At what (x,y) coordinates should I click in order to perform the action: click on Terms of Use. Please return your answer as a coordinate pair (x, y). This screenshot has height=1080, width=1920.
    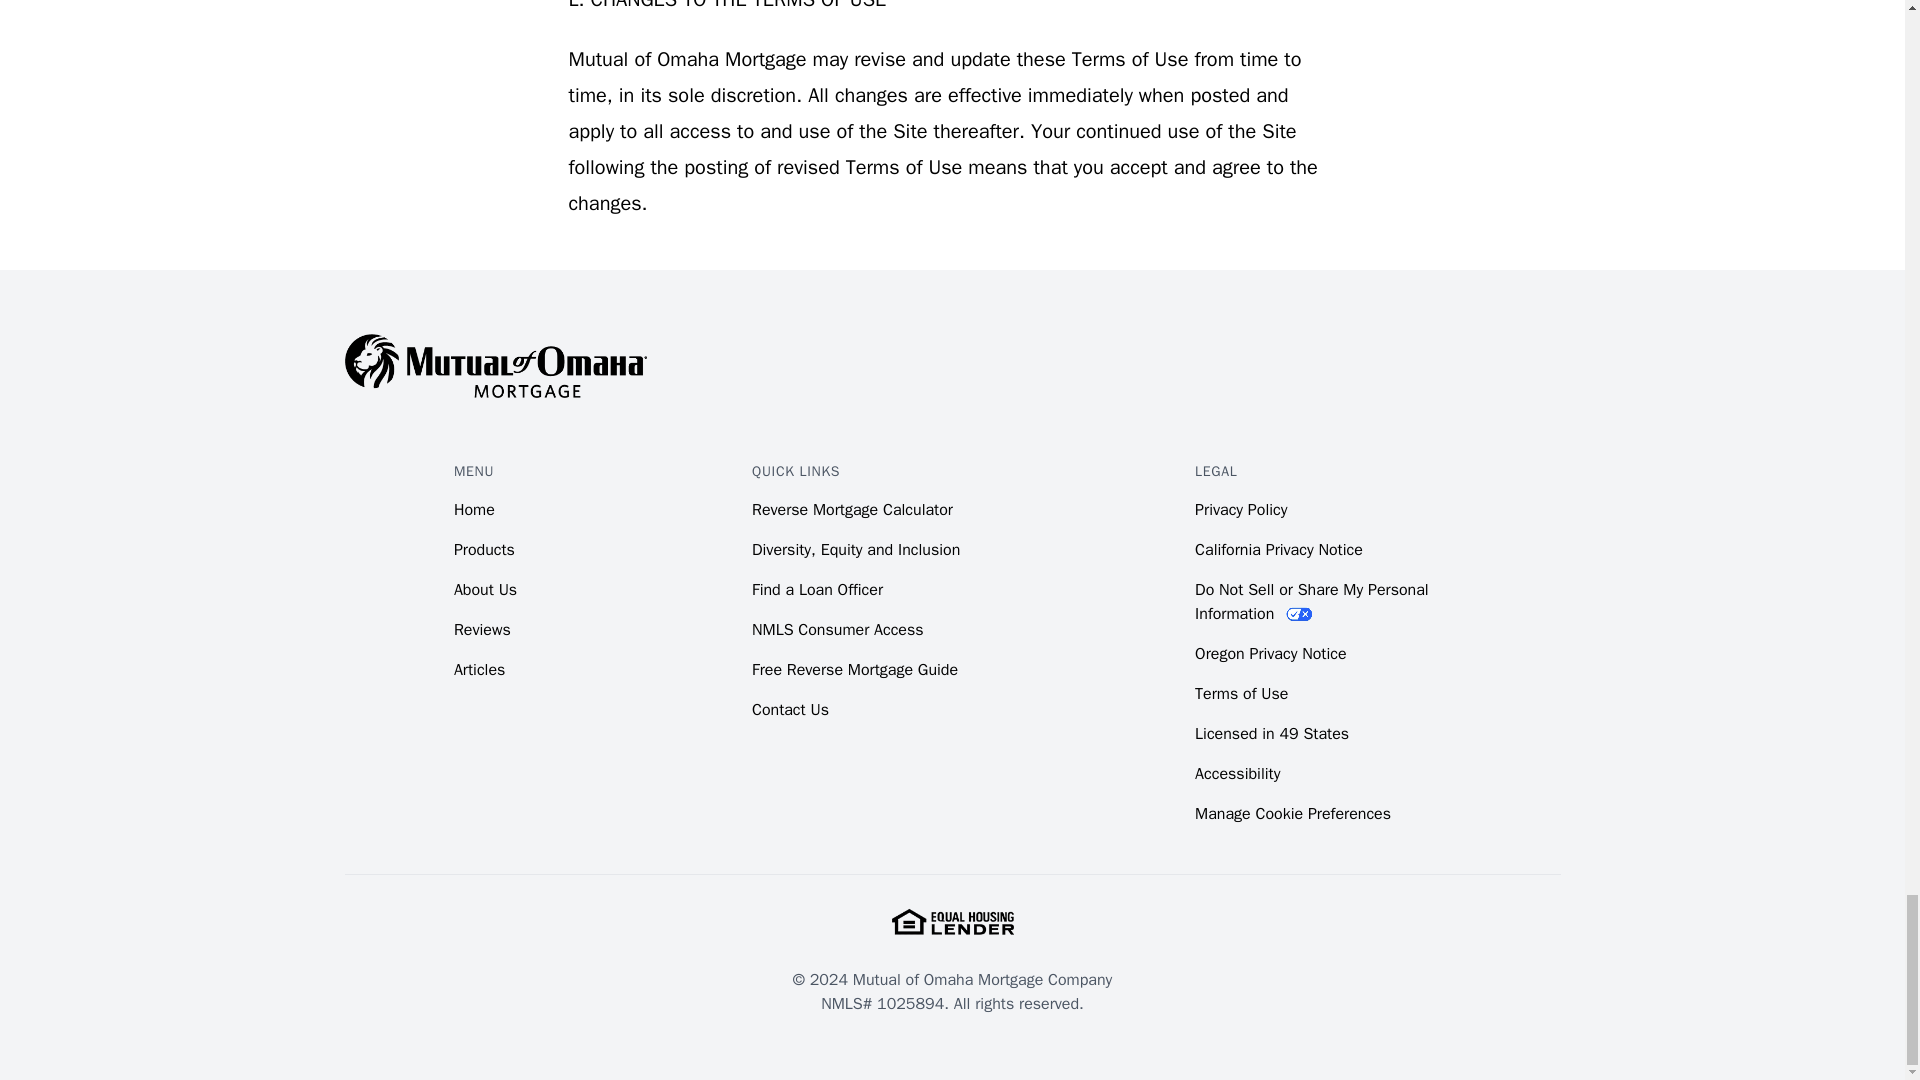
    Looking at the image, I should click on (1241, 694).